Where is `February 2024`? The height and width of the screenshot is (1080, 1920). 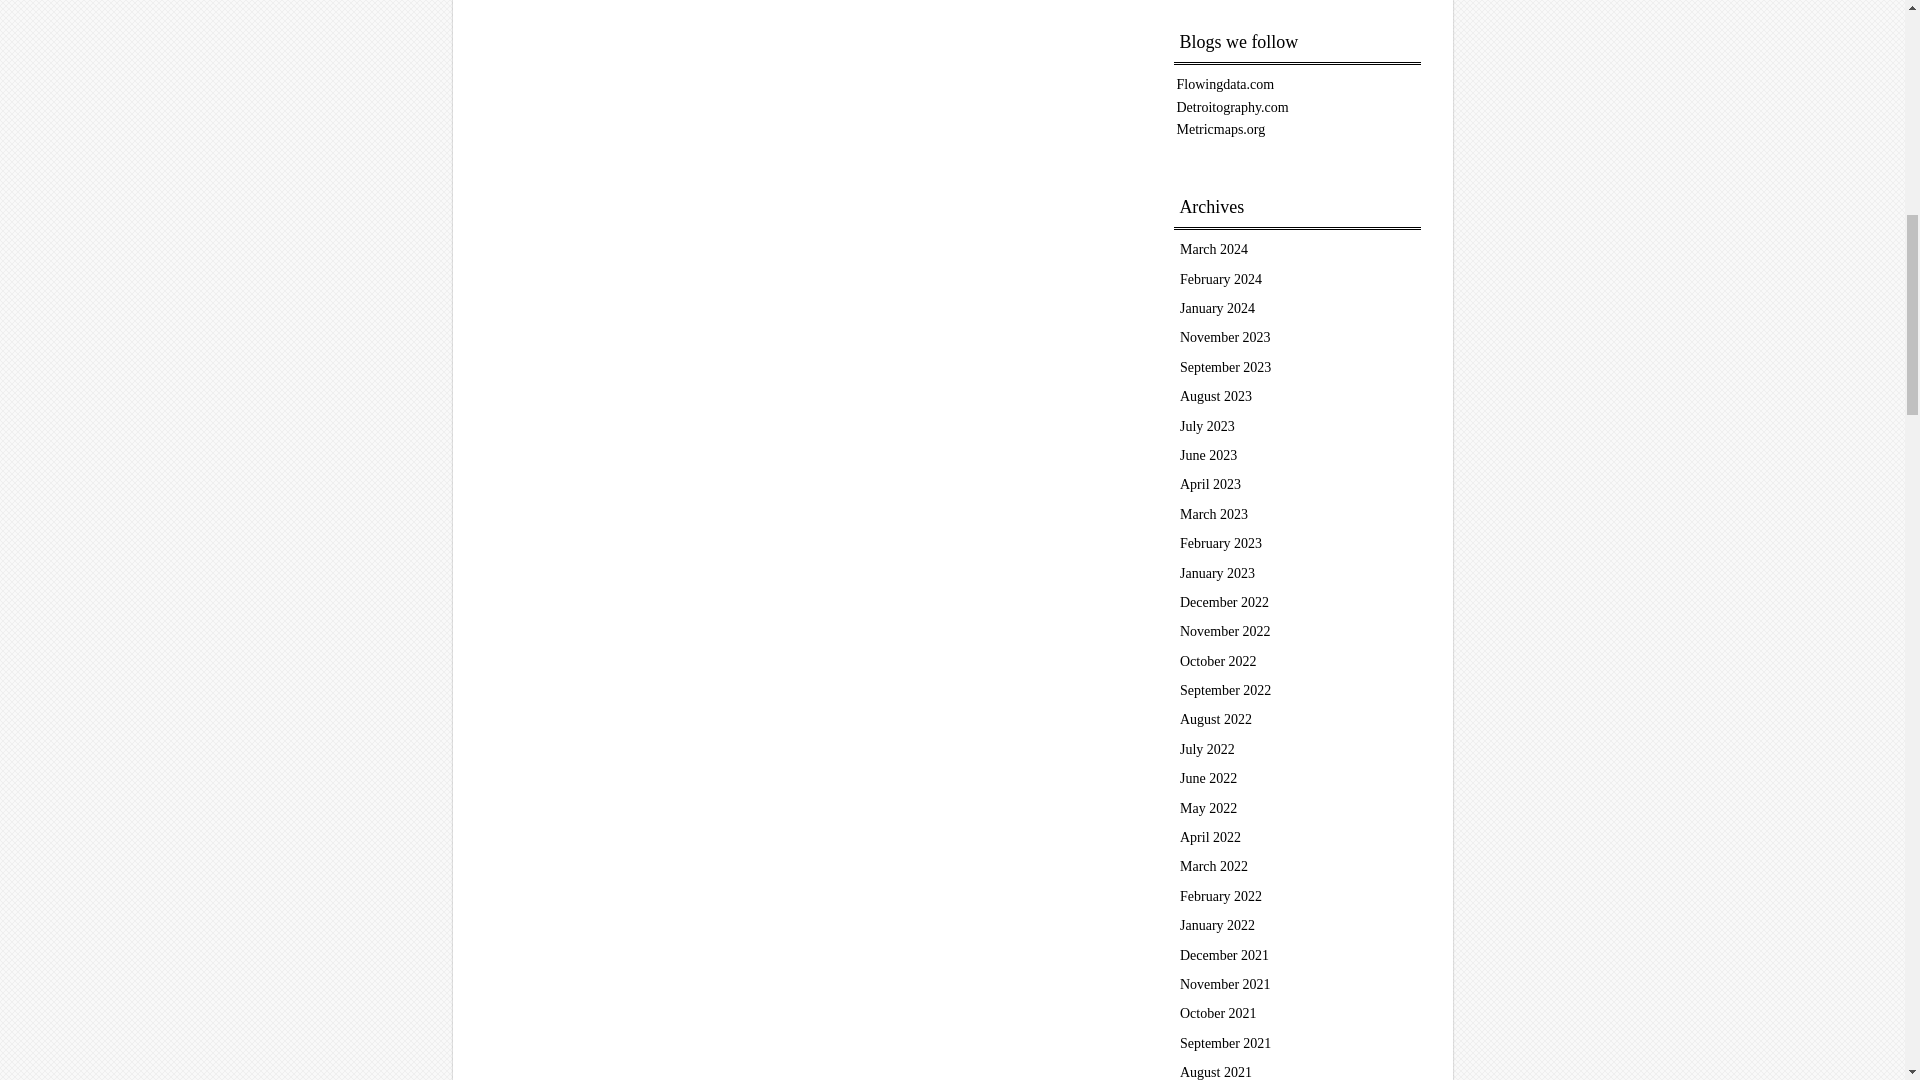
February 2024 is located at coordinates (1220, 280).